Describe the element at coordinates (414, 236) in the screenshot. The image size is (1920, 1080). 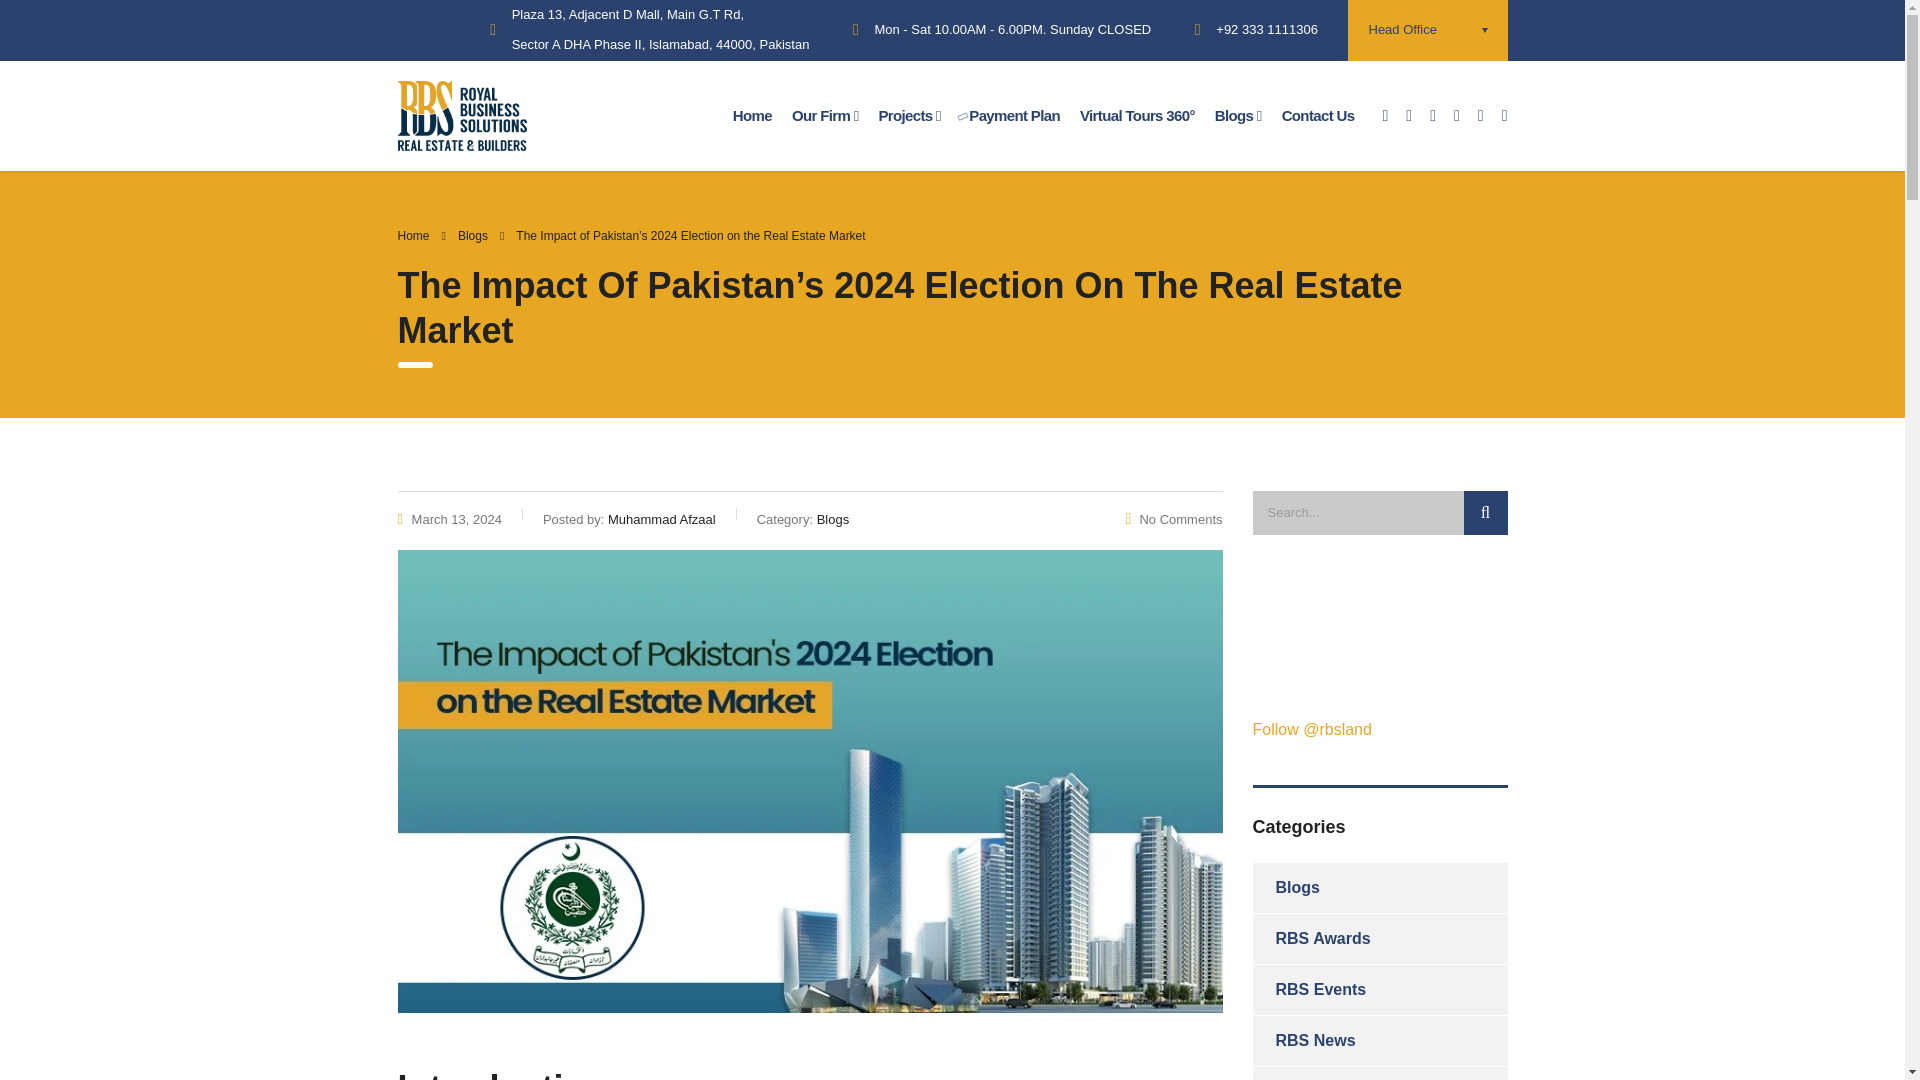
I see `Go to RBS International.` at that location.